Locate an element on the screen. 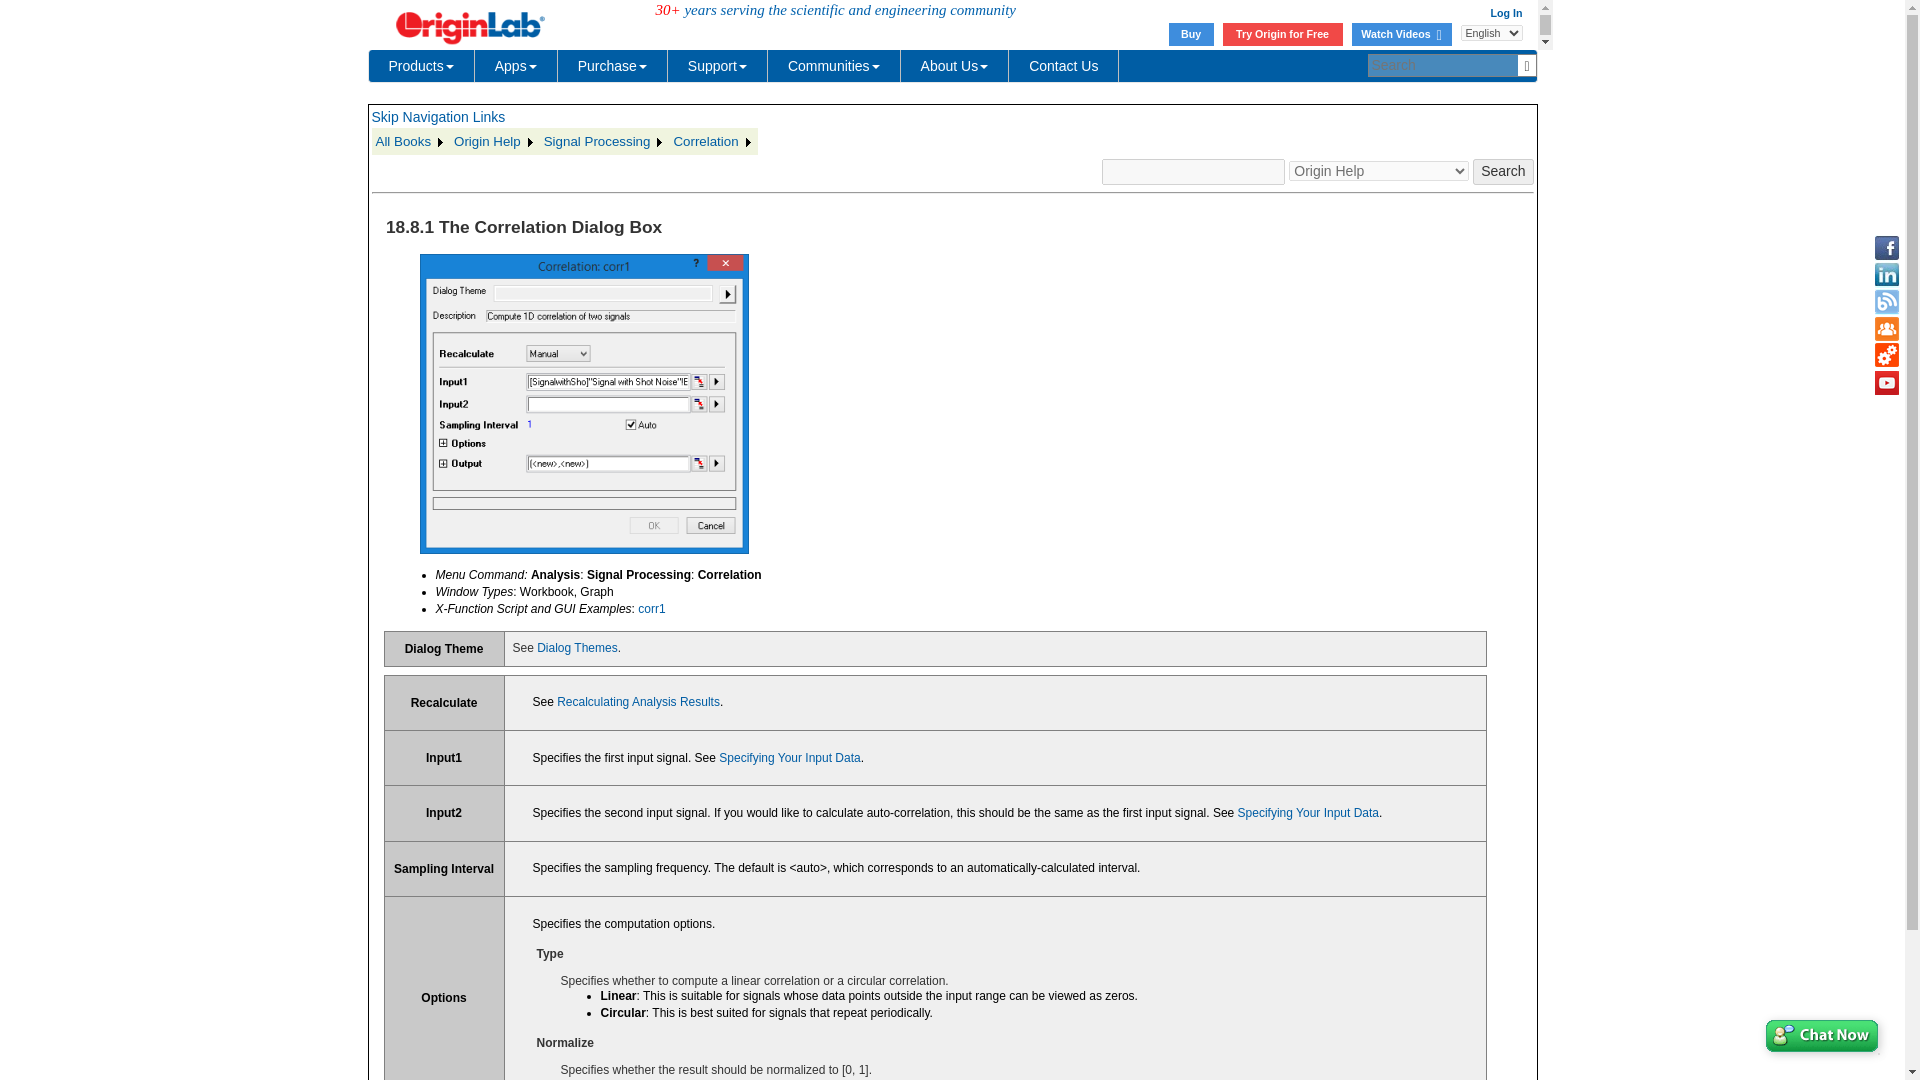  Signal Processing is located at coordinates (604, 142).